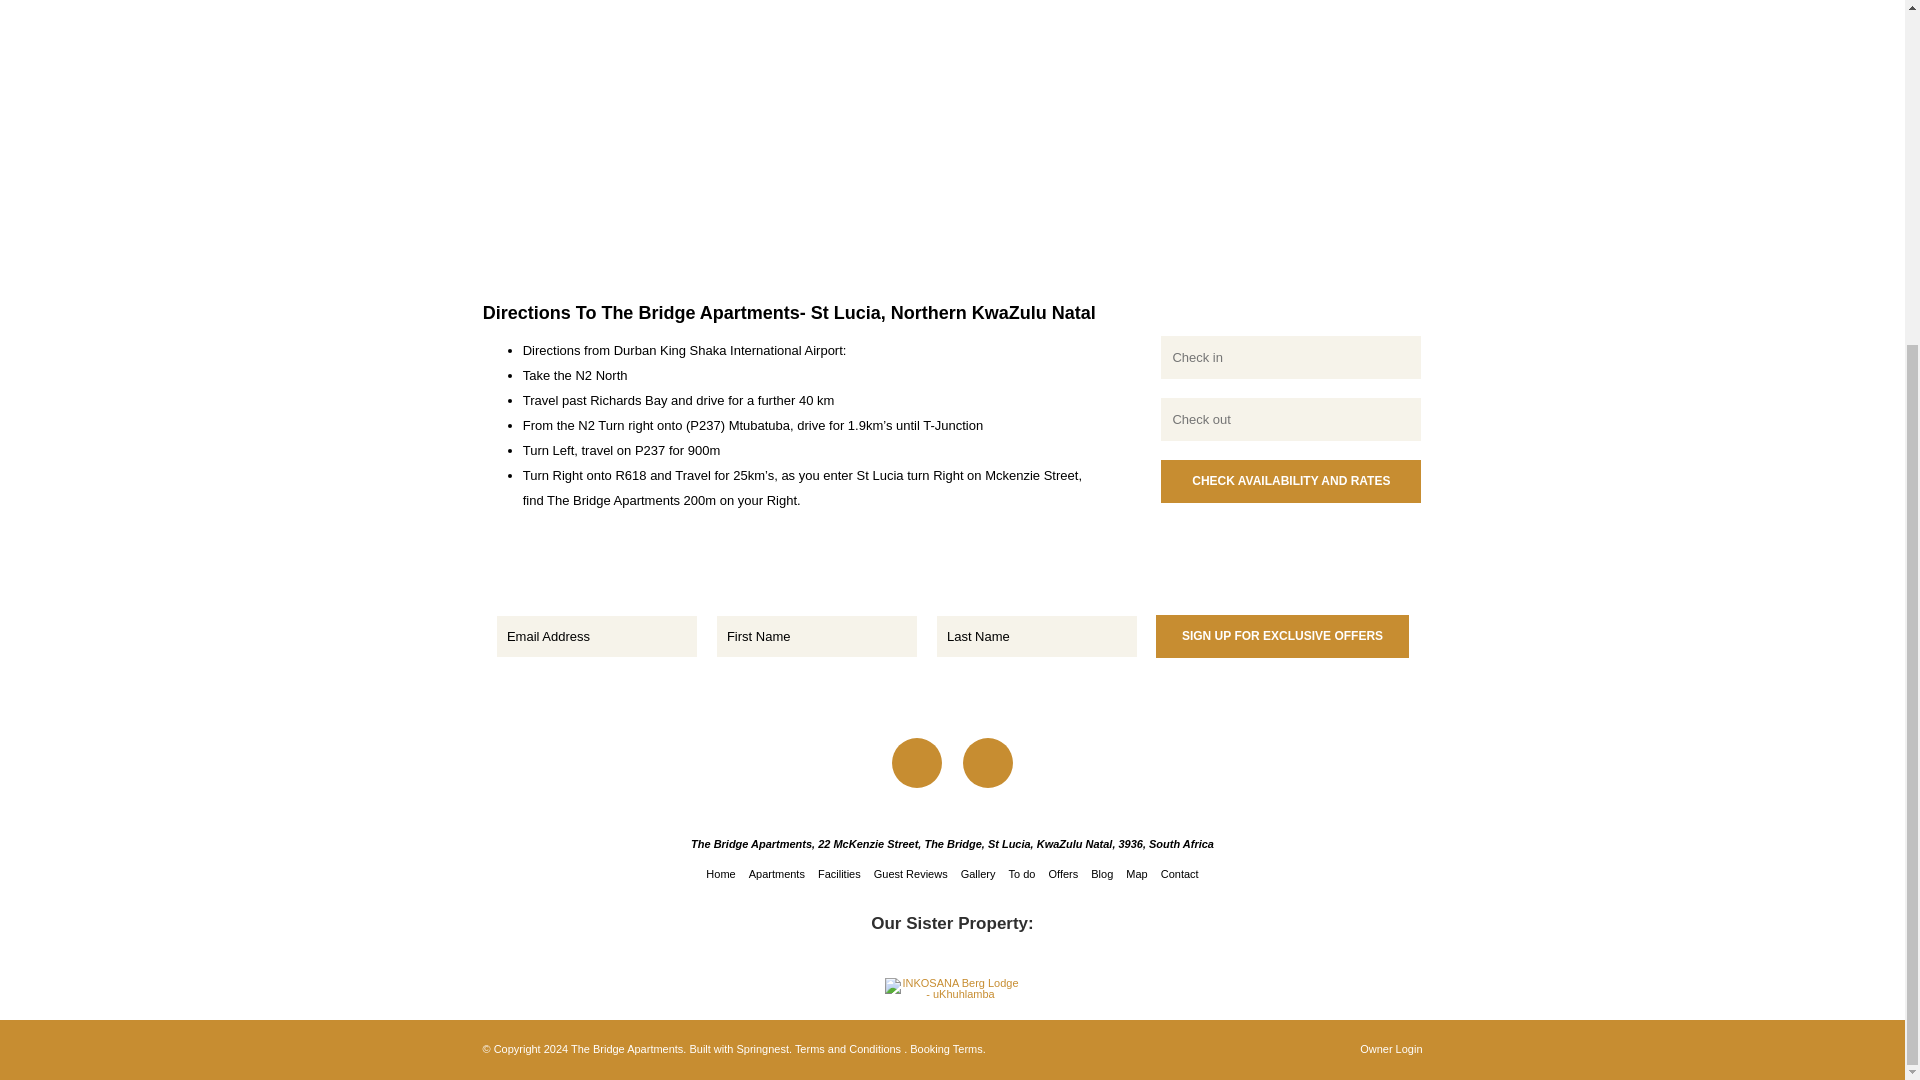  I want to click on Sign up for exclusive offers, so click(1282, 636).